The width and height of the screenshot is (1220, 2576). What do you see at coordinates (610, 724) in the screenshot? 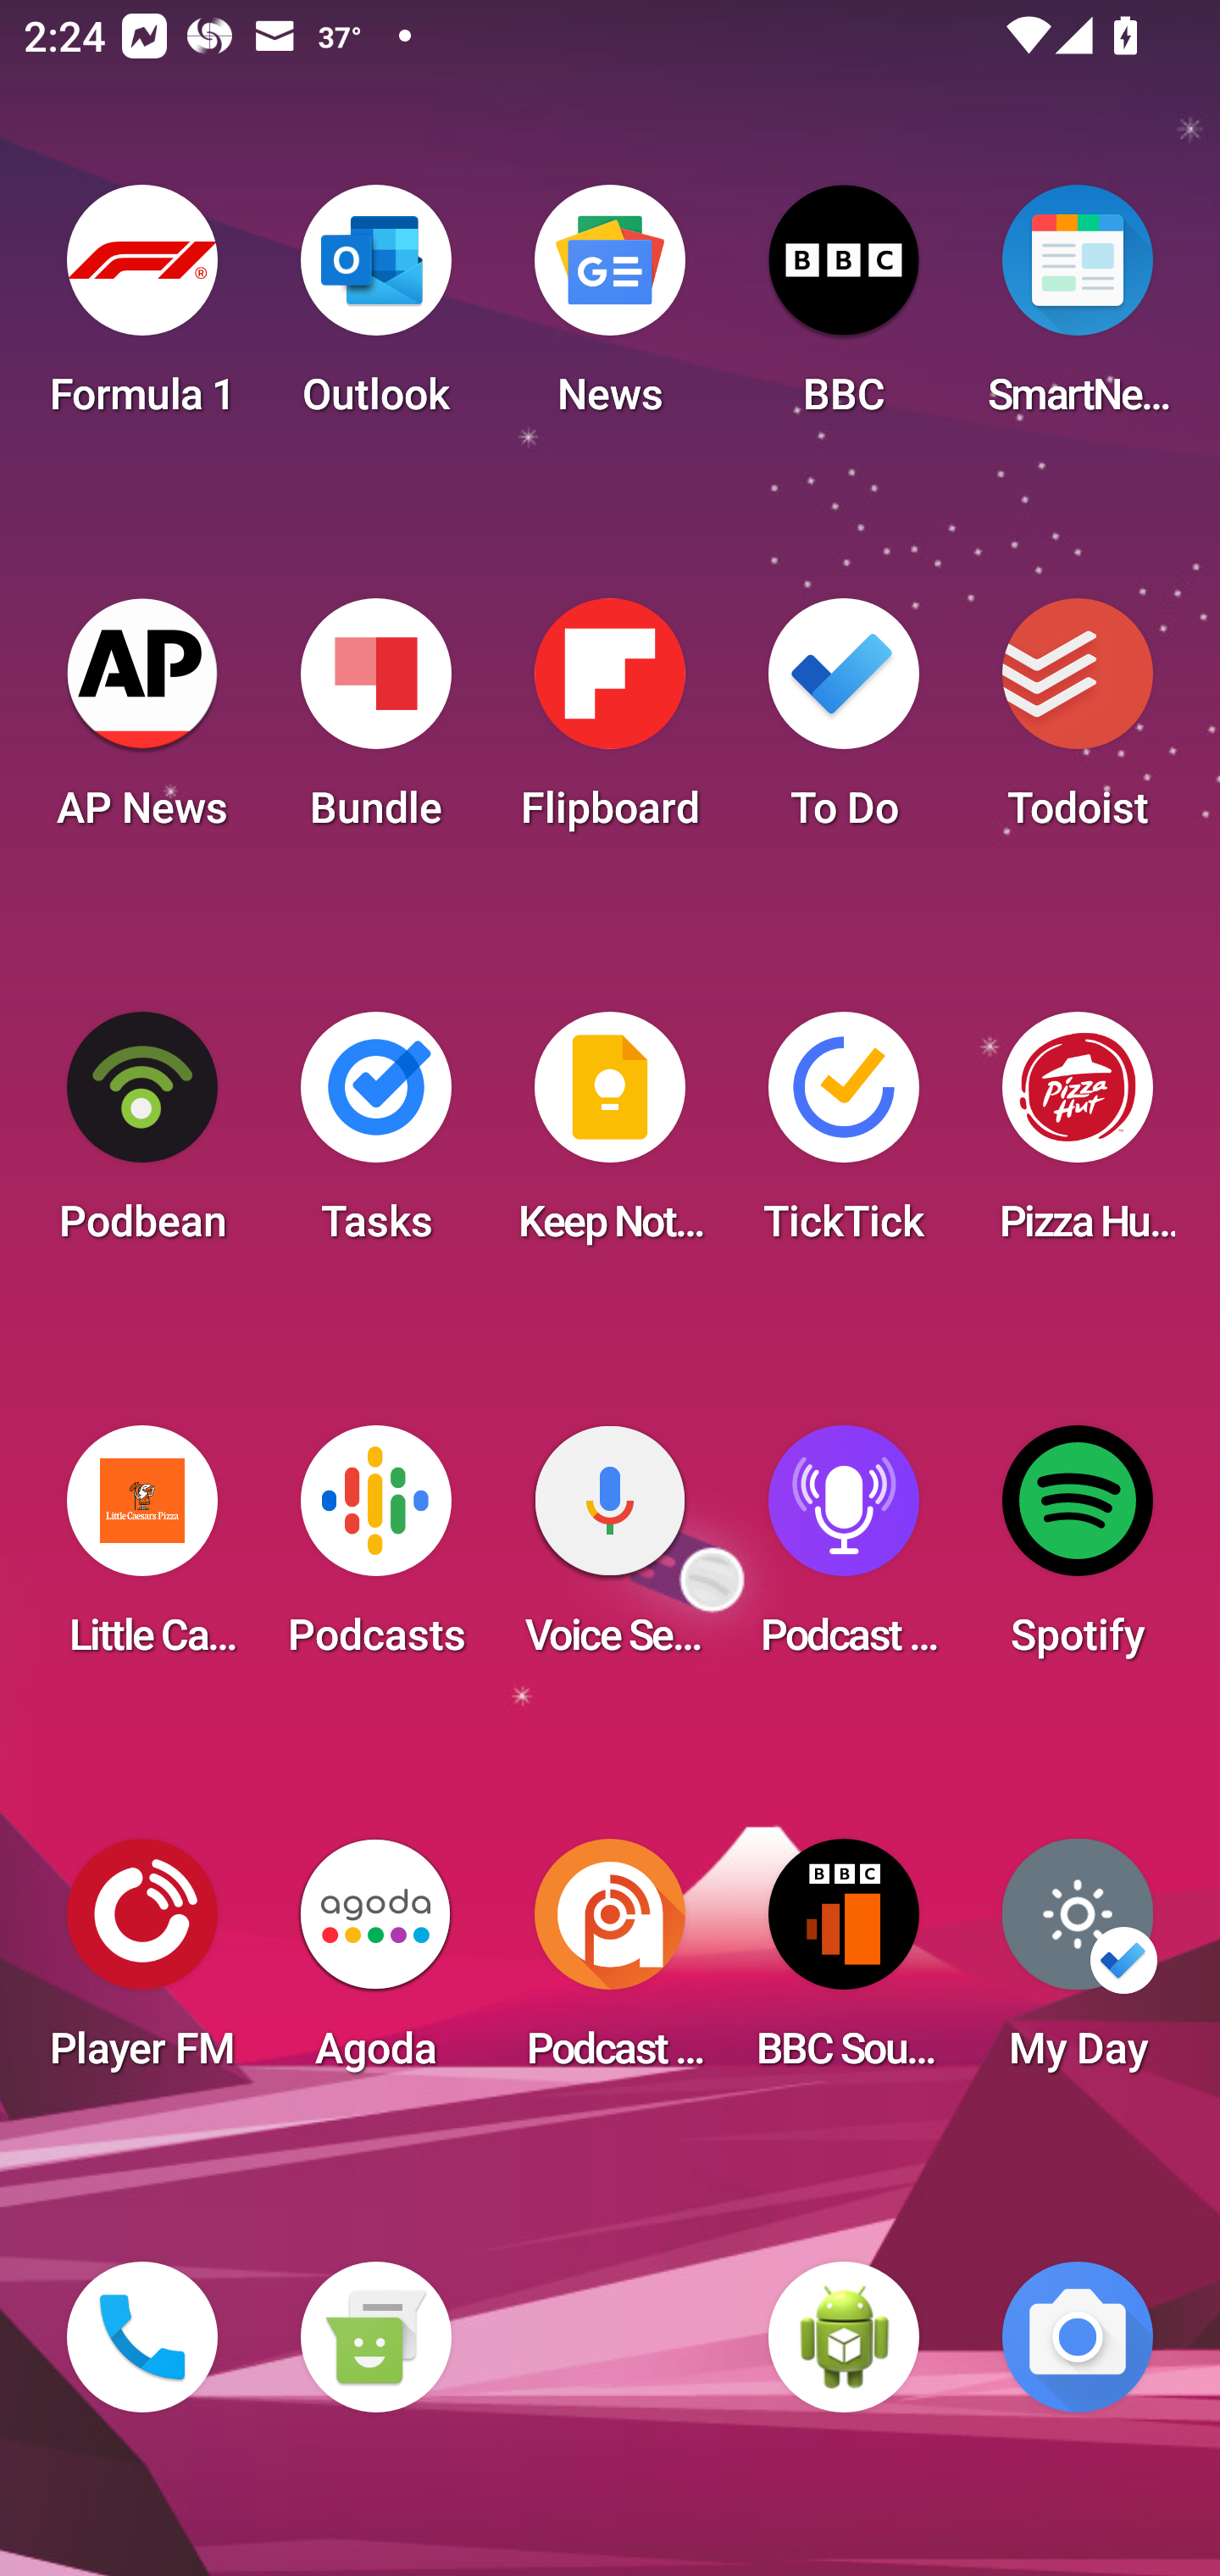
I see `Flipboard` at bounding box center [610, 724].